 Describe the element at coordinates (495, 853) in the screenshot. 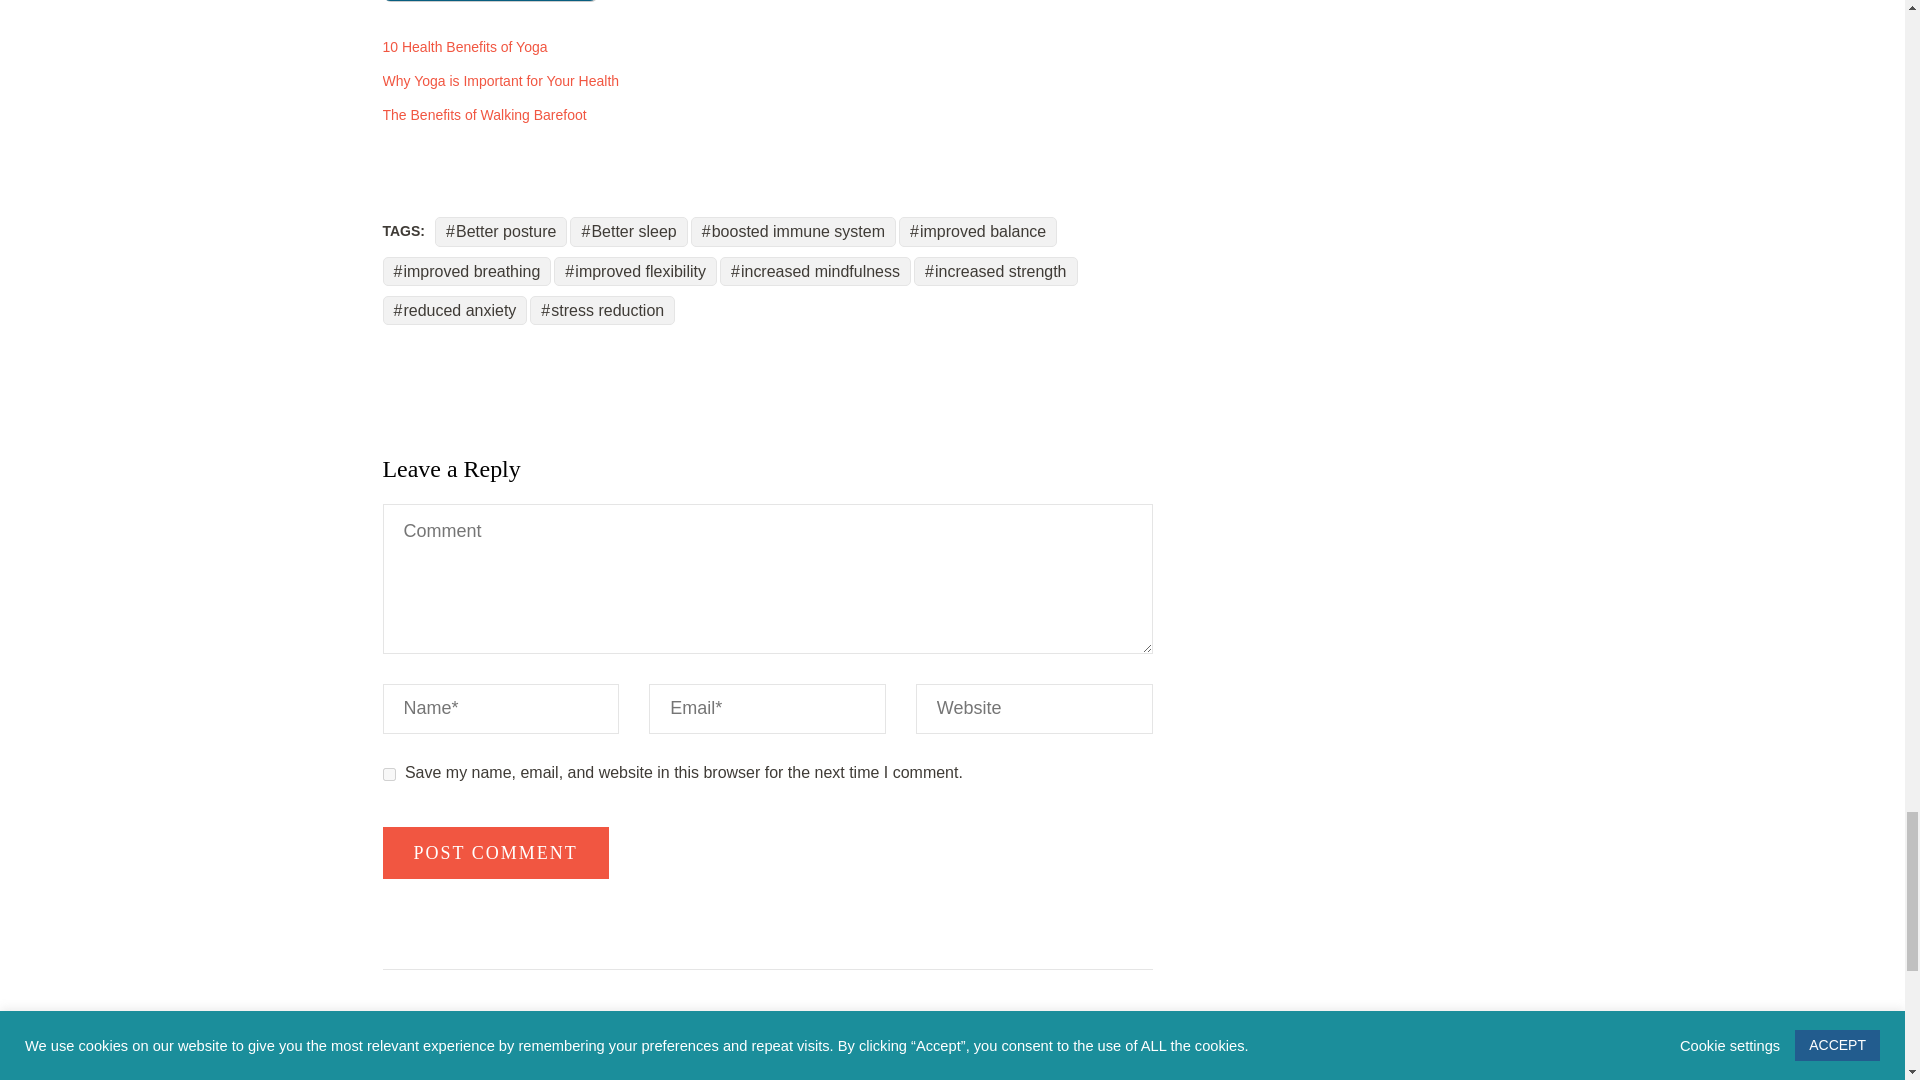

I see `Post Comment` at that location.